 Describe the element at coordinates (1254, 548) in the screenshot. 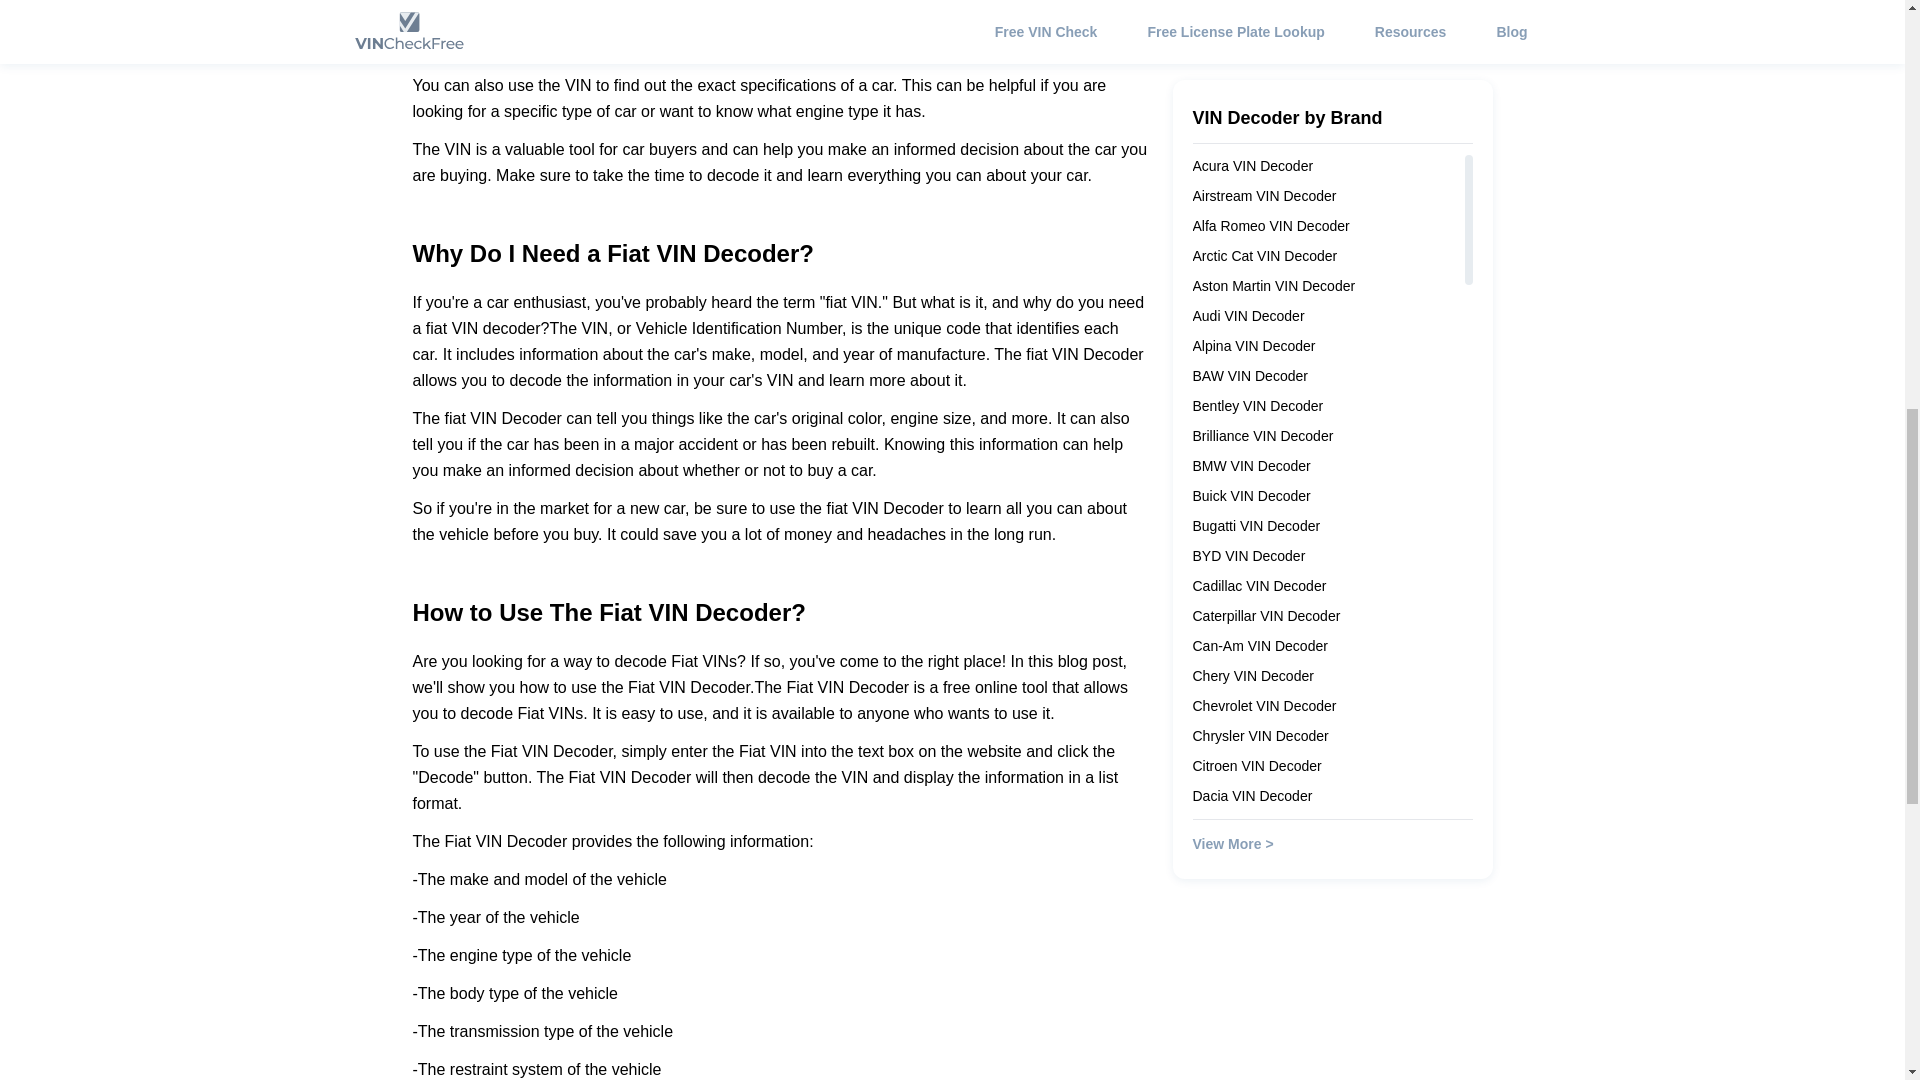

I see `Dodge VIN Decoder` at that location.